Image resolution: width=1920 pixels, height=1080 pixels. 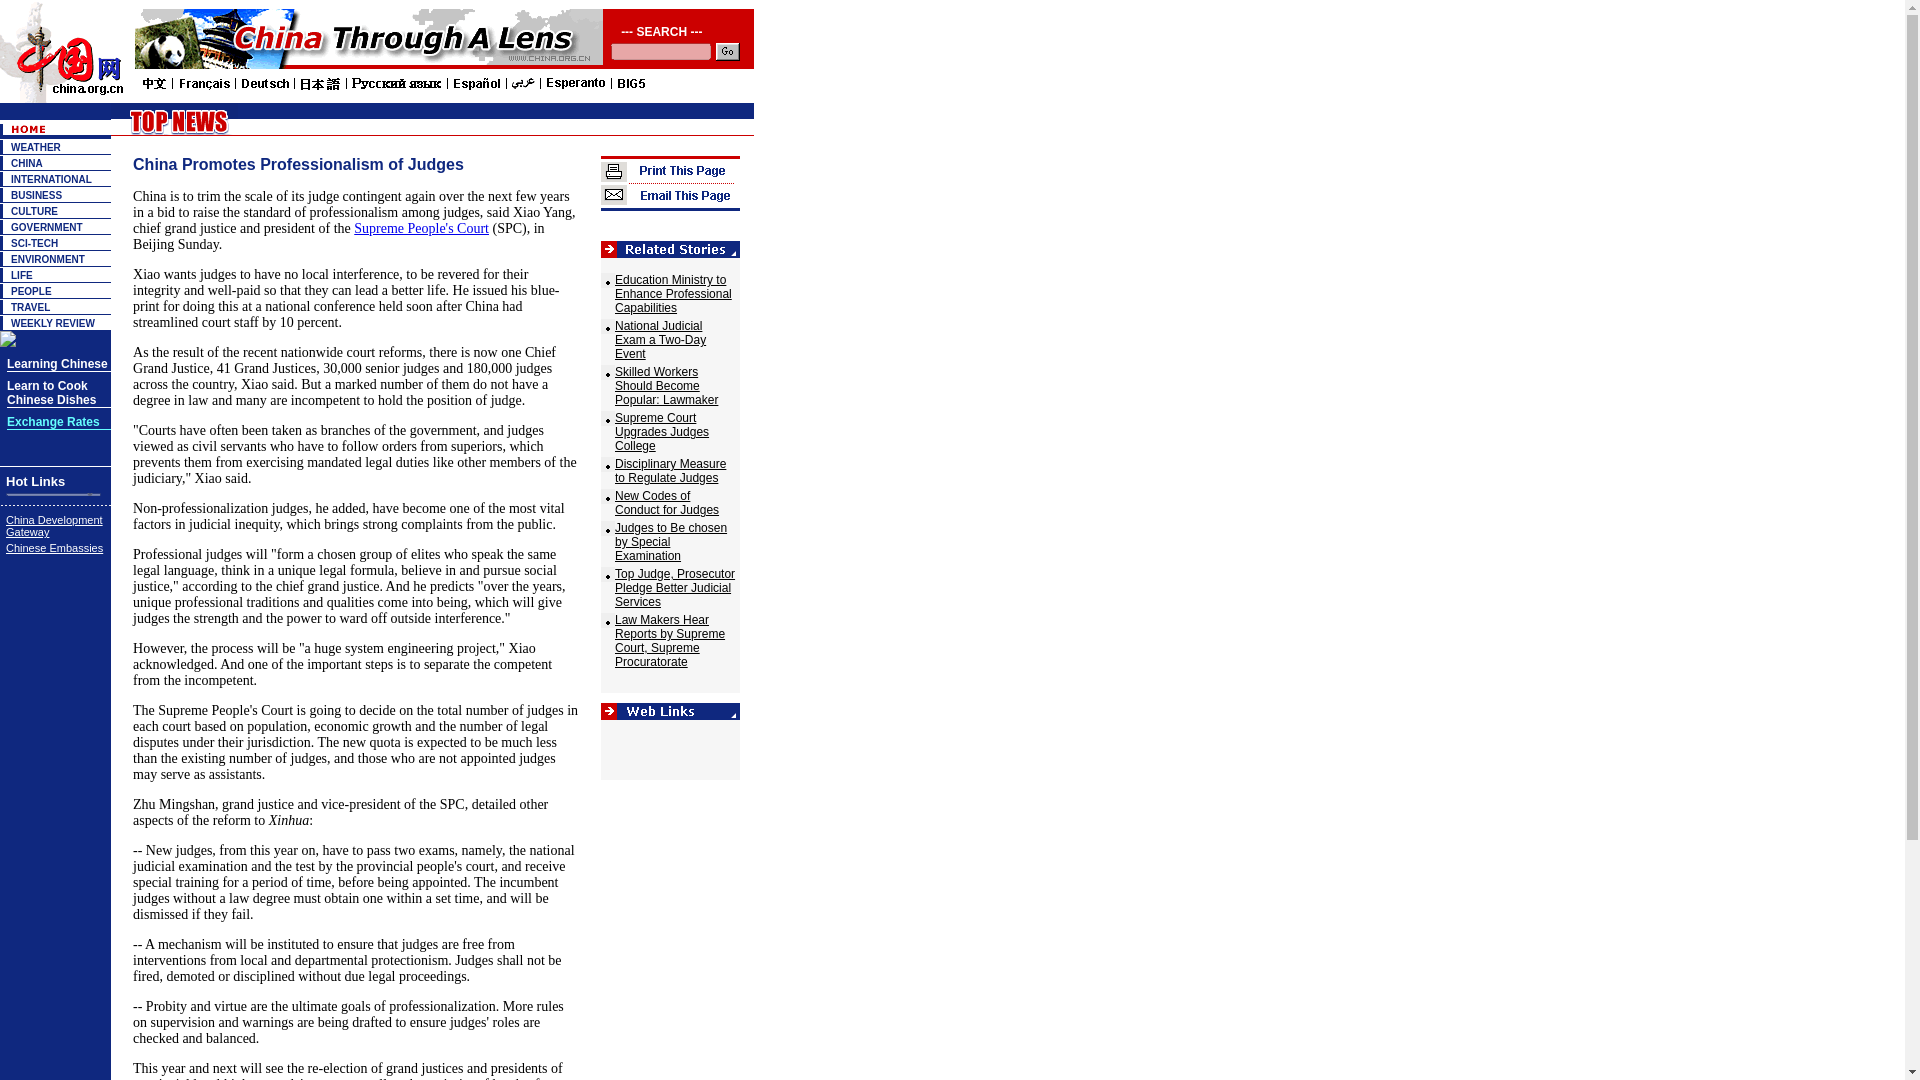 I want to click on Skilled Workers Should Become Popular: Lawmaker, so click(x=666, y=386).